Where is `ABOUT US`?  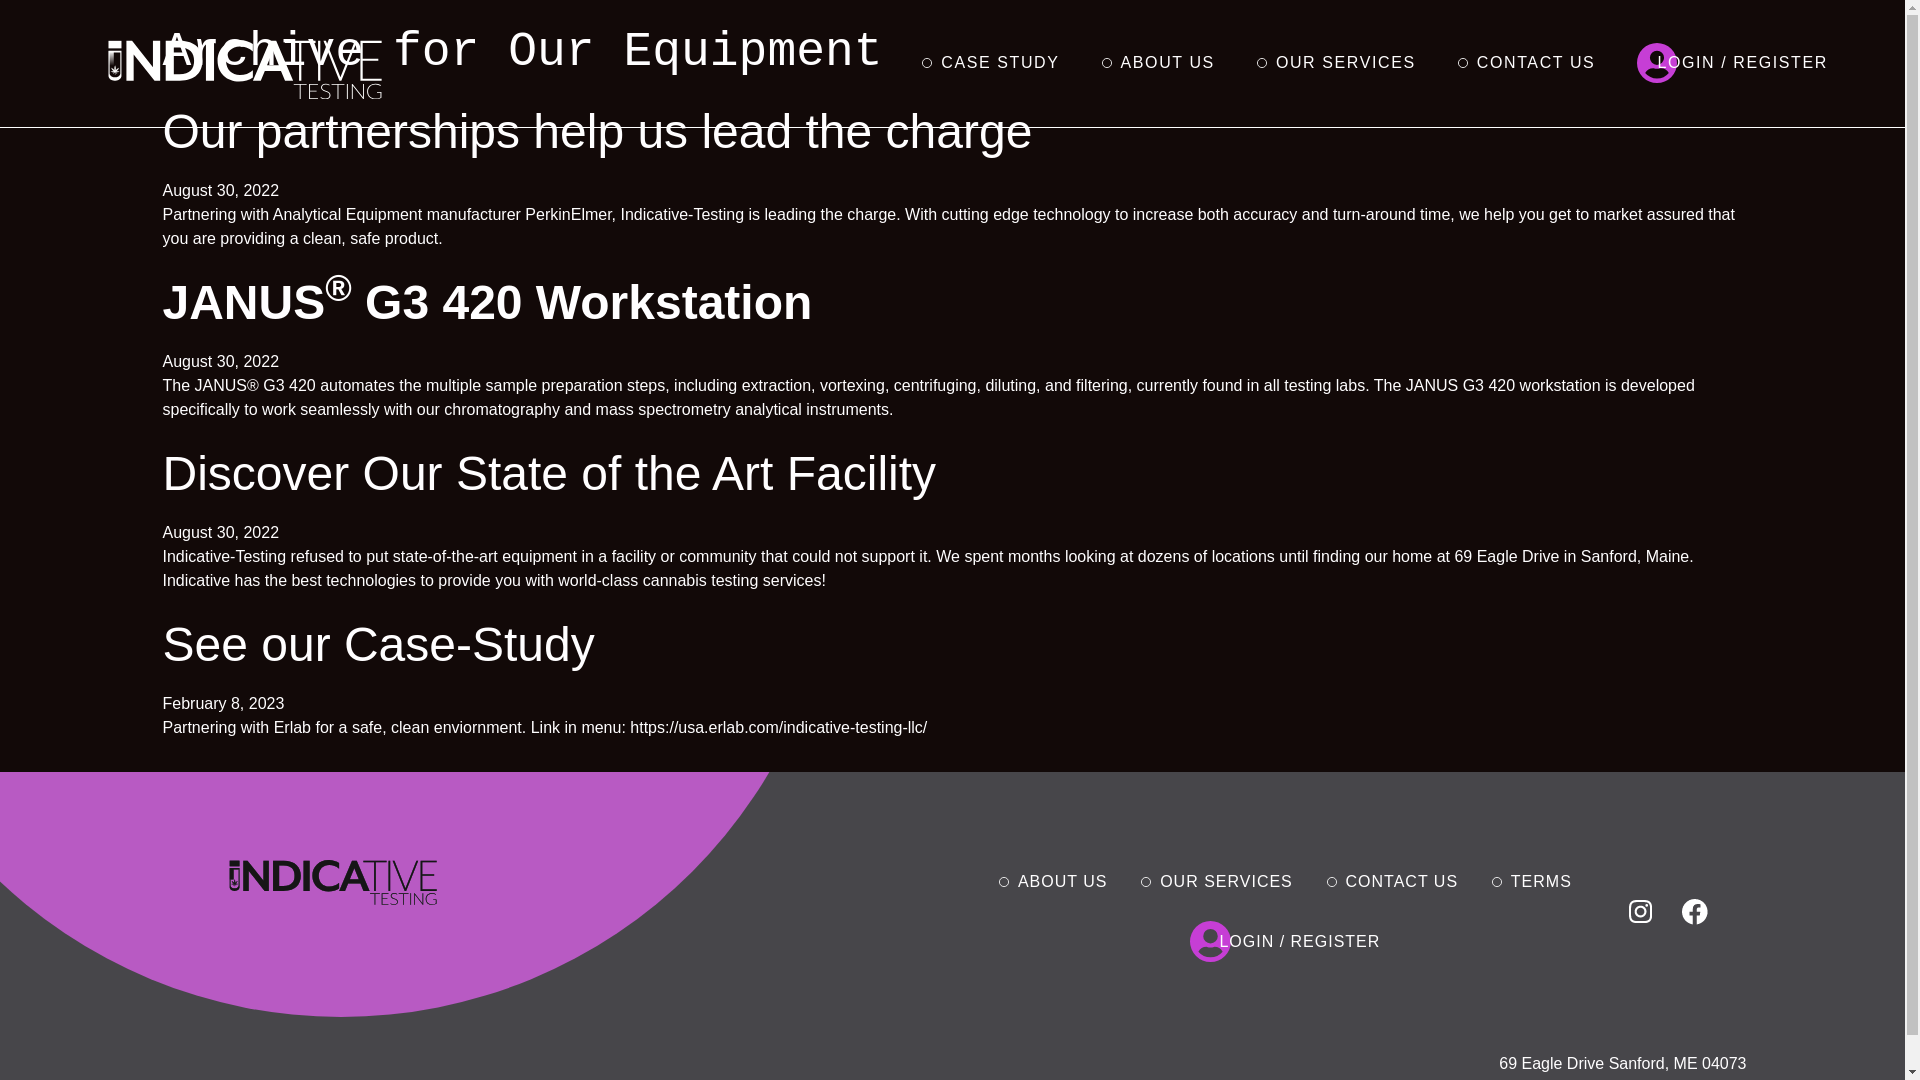
ABOUT US is located at coordinates (1068, 881).